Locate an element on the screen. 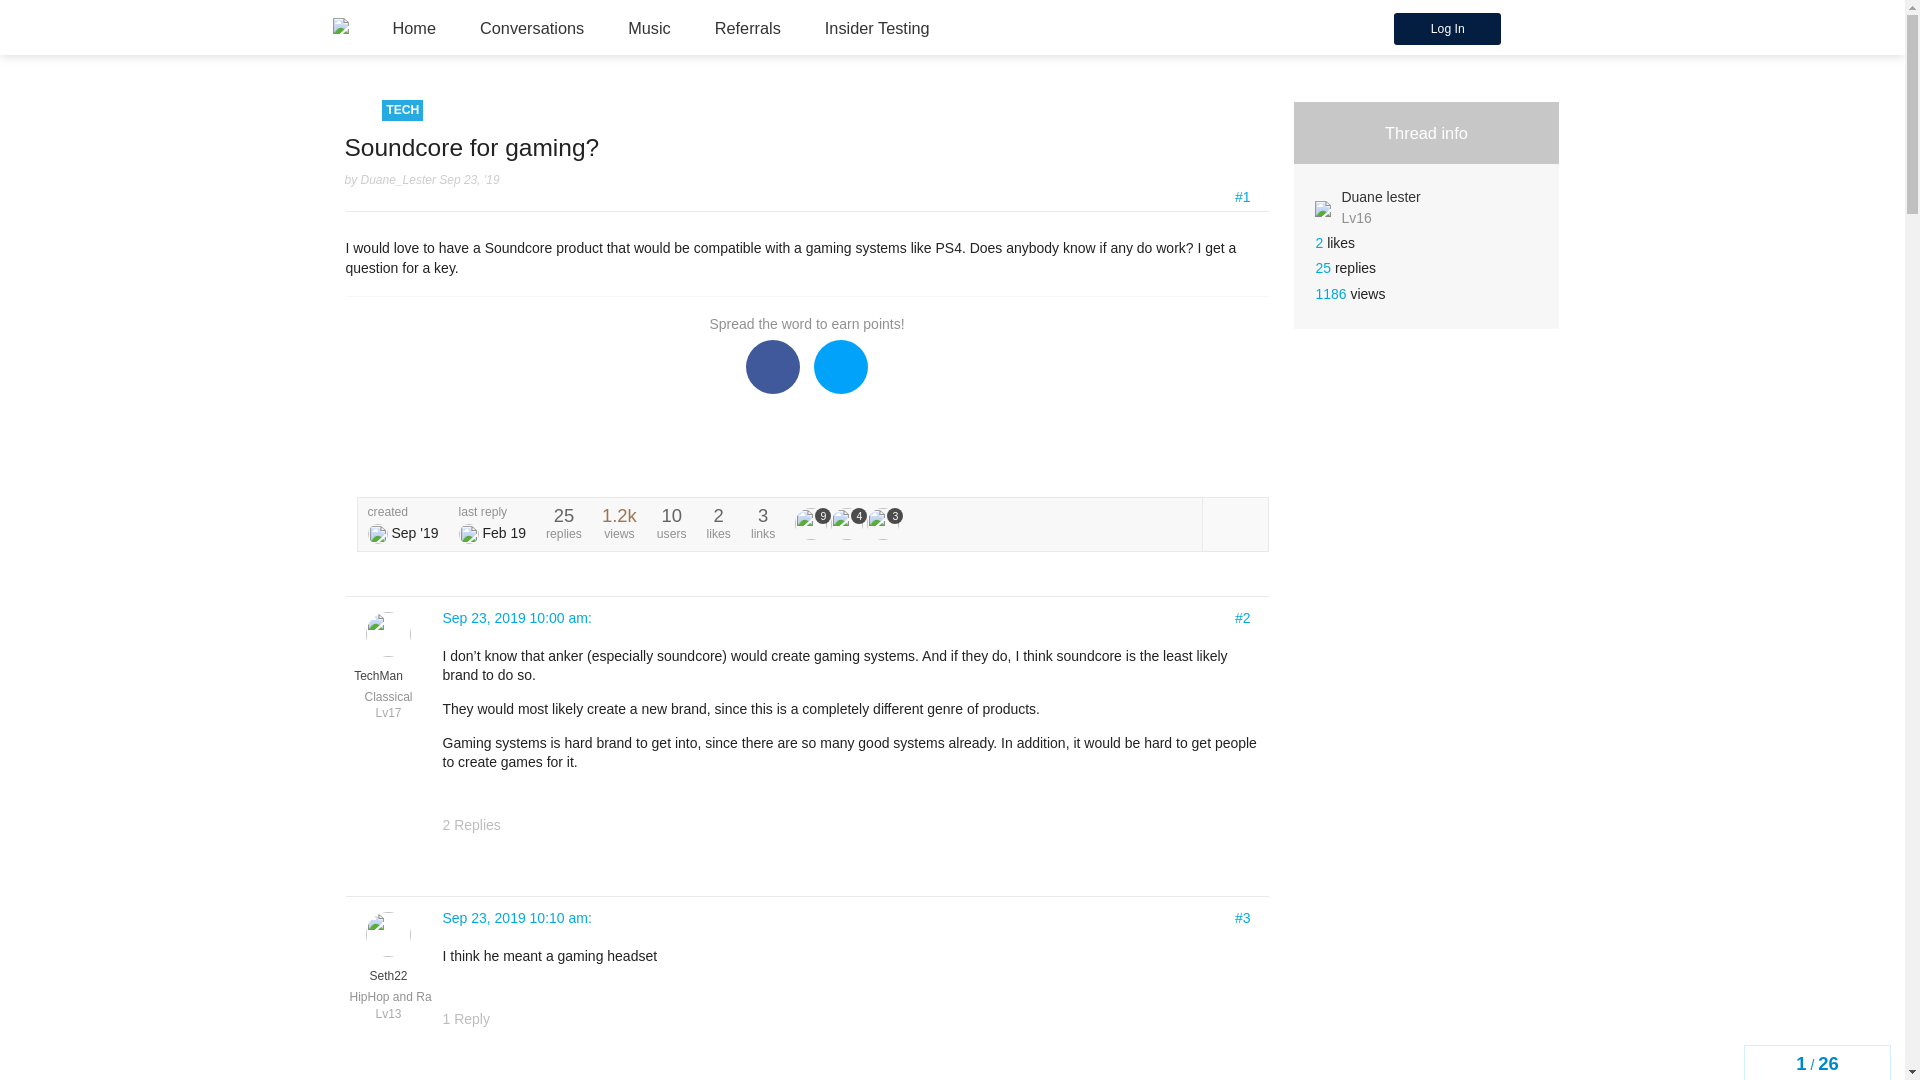 The height and width of the screenshot is (1080, 1920). Soundcore for gaming? is located at coordinates (471, 146).